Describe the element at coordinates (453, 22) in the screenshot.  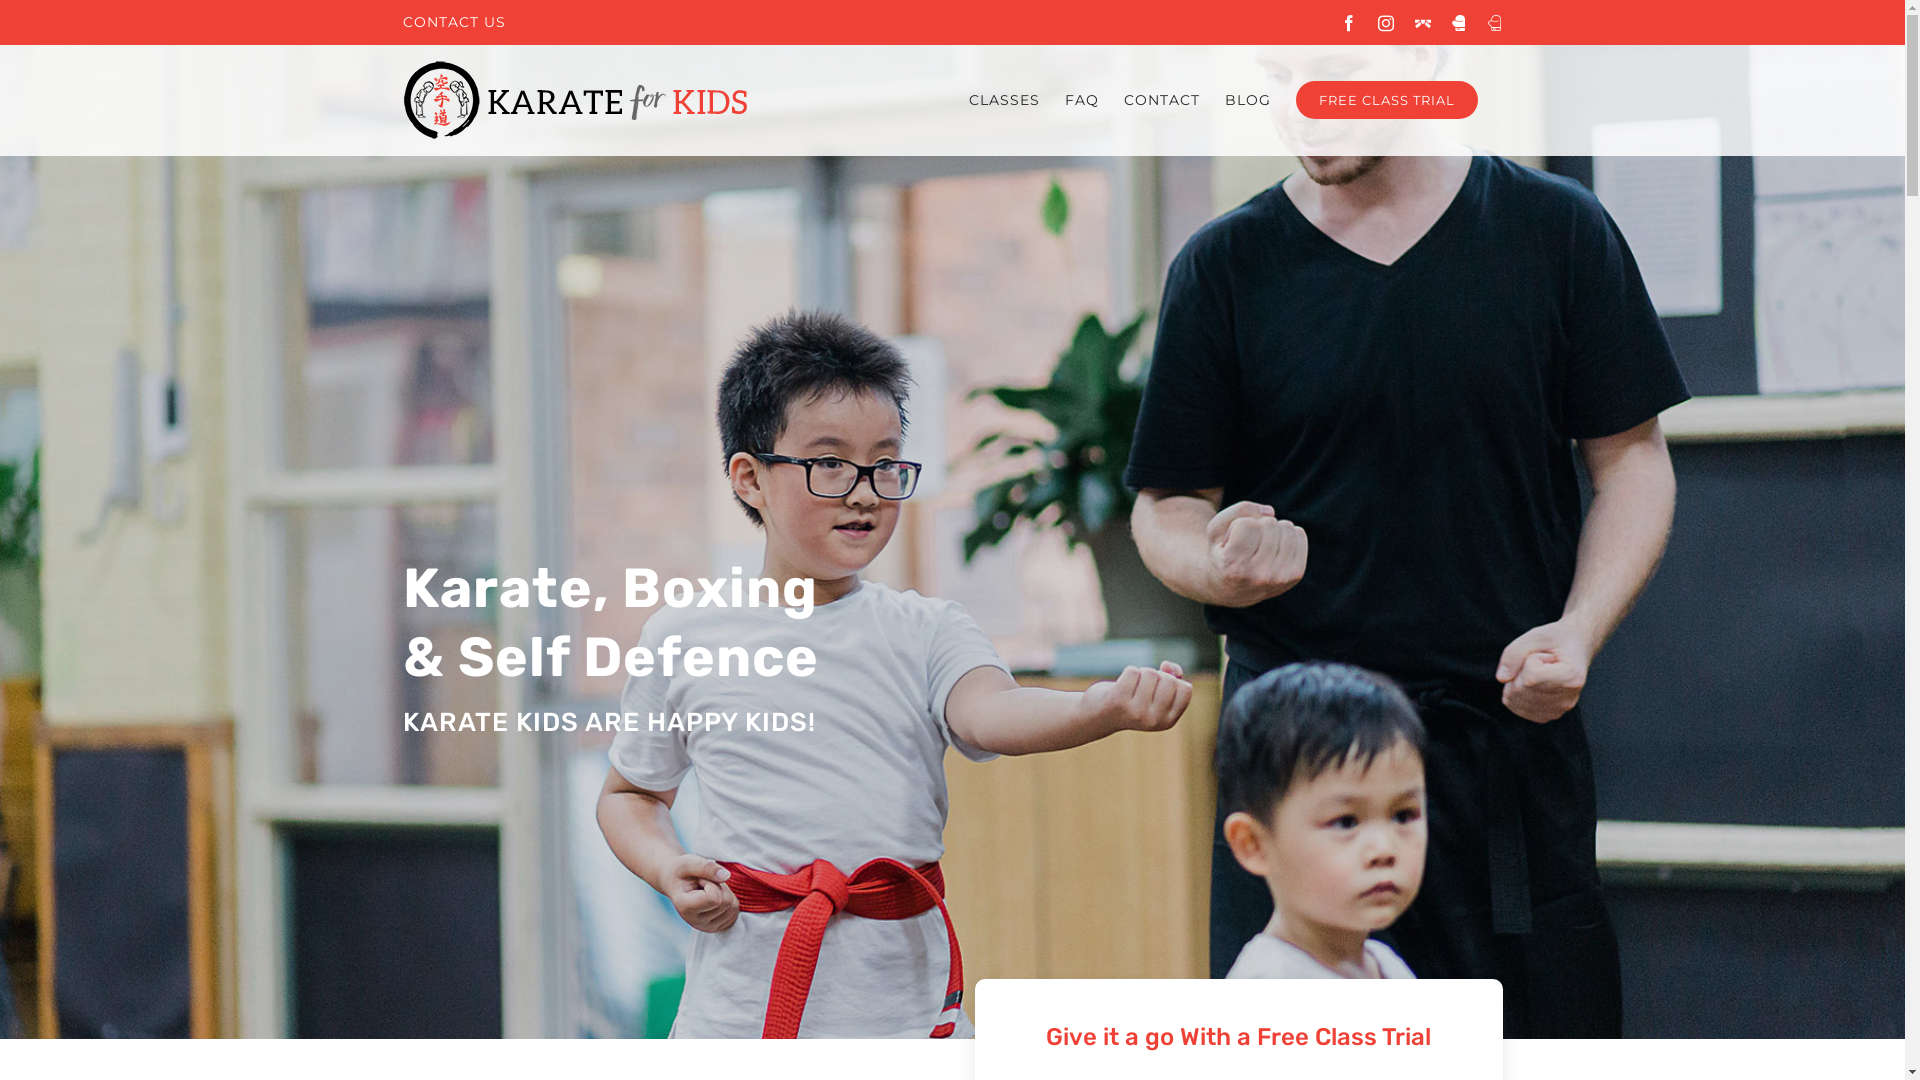
I see `CONTACT US` at that location.